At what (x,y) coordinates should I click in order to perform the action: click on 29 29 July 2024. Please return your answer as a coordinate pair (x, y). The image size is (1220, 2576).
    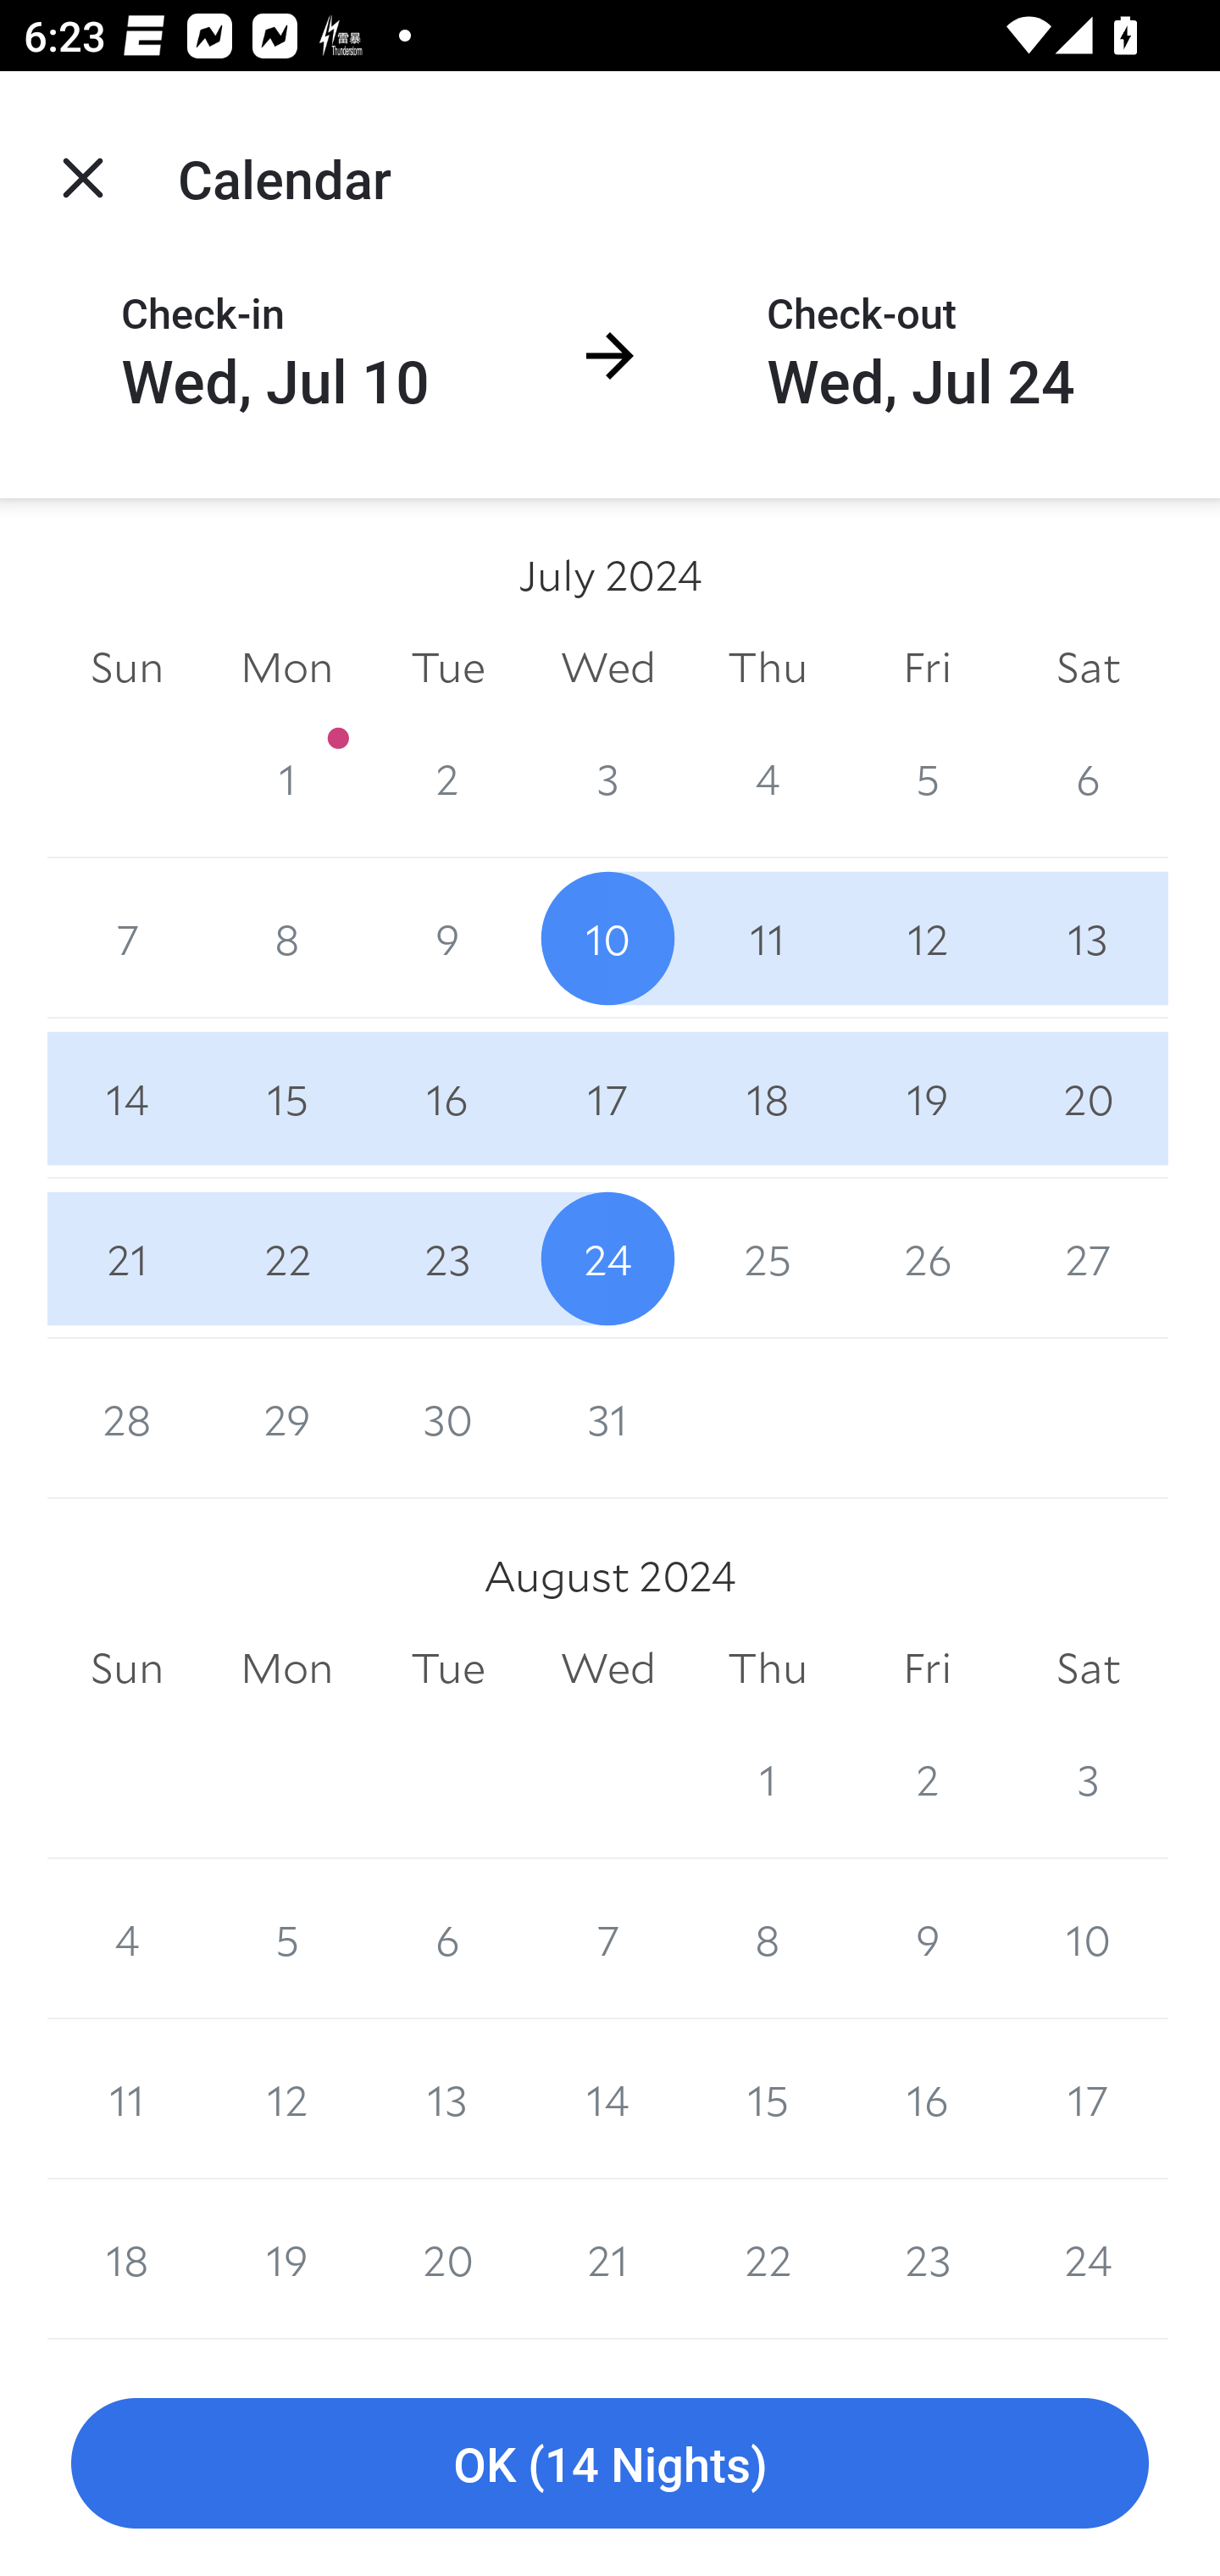
    Looking at the image, I should click on (286, 1418).